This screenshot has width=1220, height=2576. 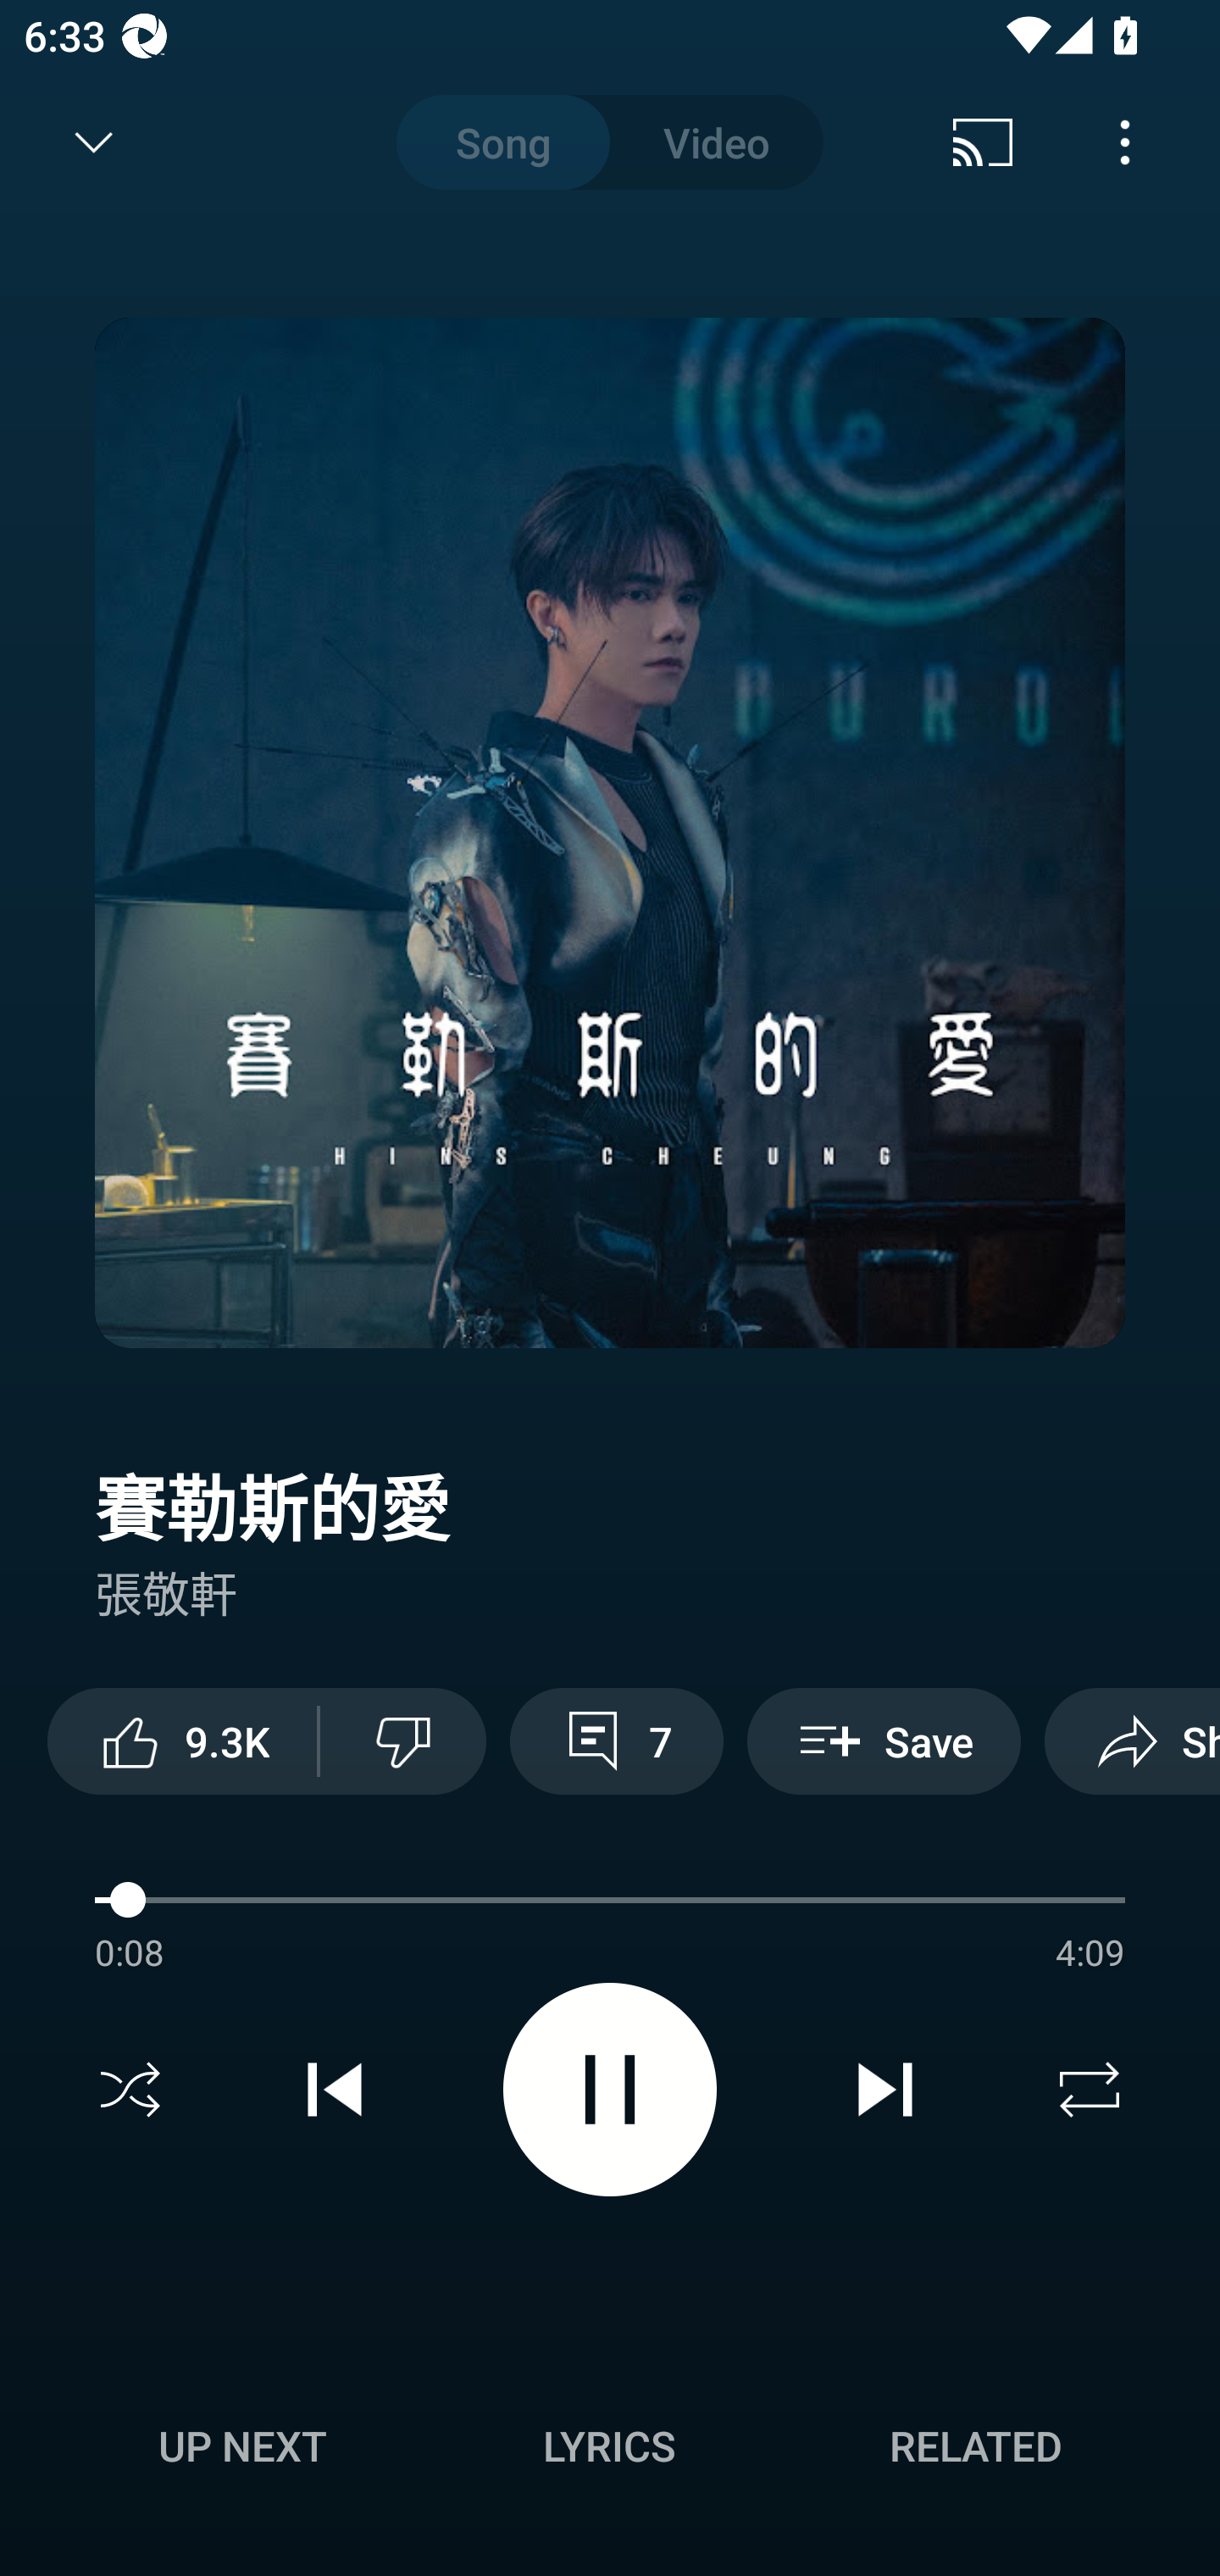 What do you see at coordinates (1090, 2090) in the screenshot?
I see `Repeat off` at bounding box center [1090, 2090].